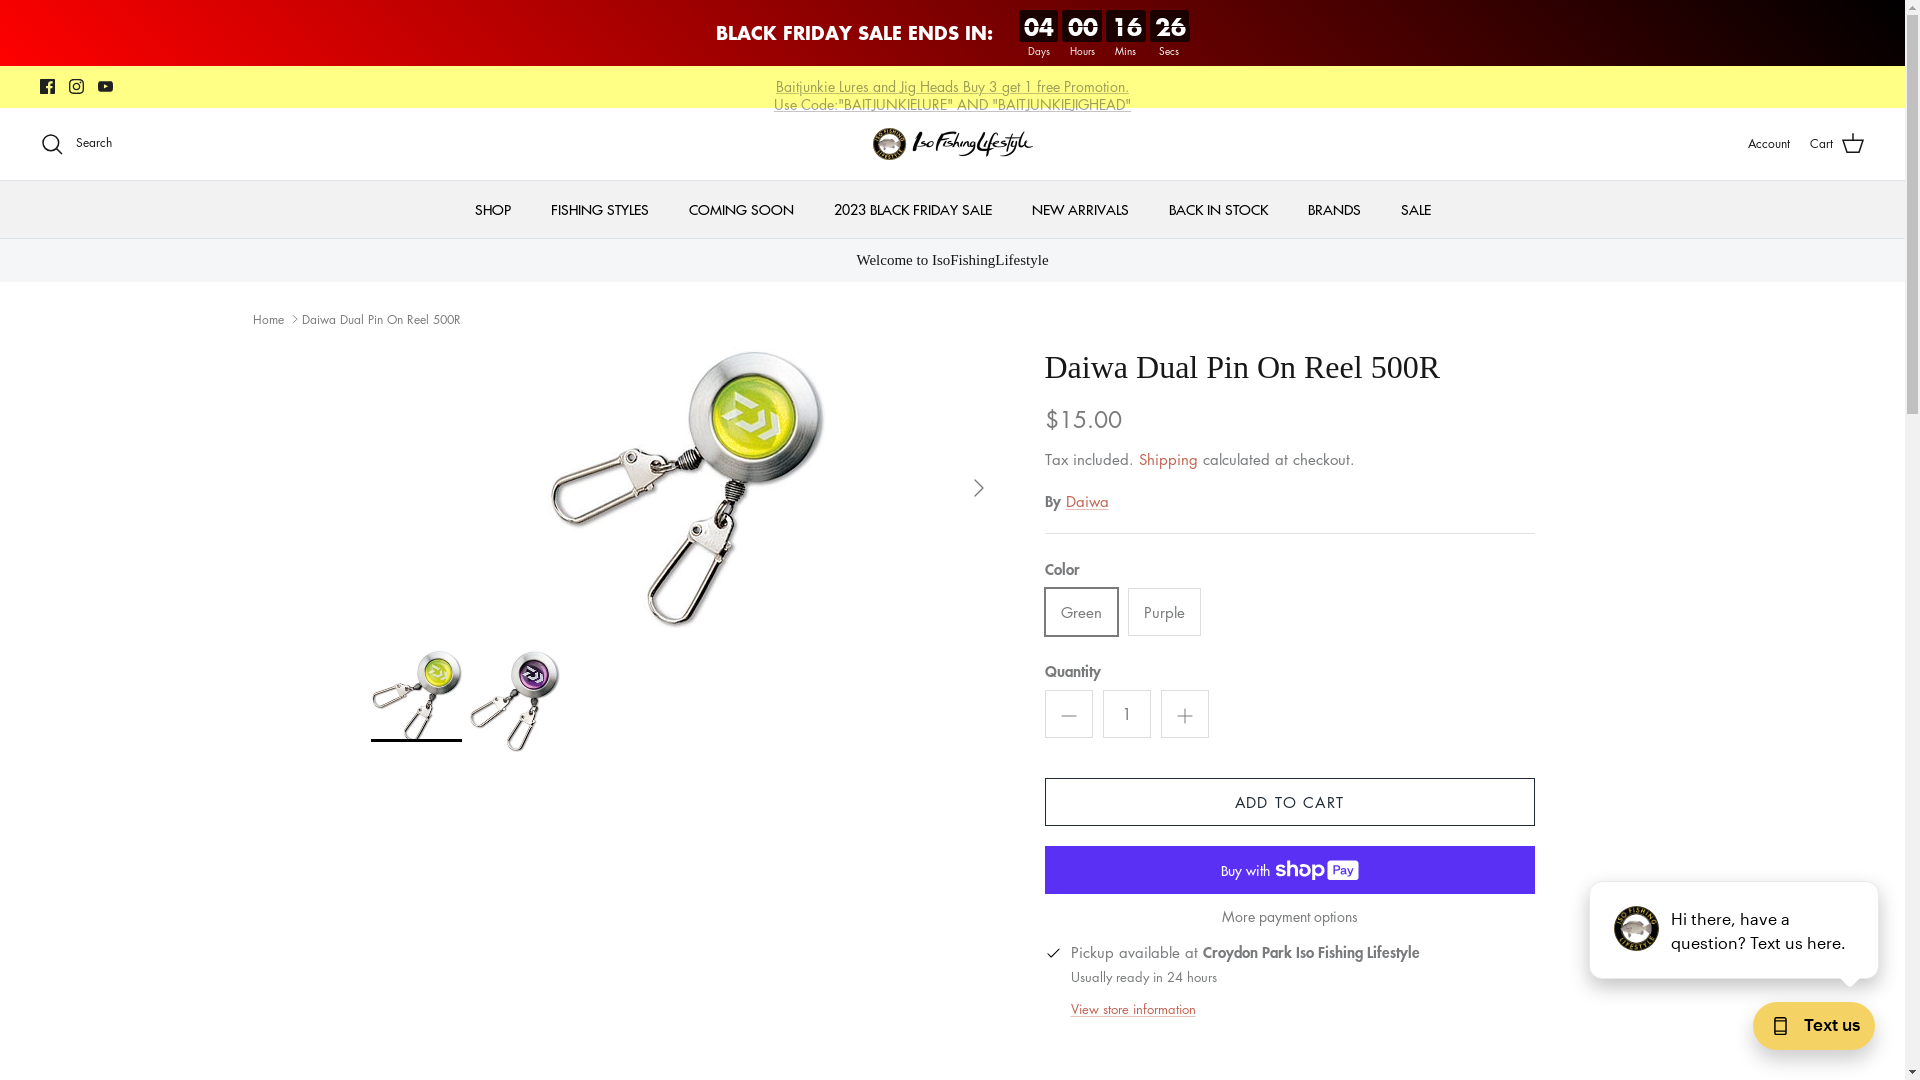 The image size is (1920, 1080). I want to click on SALE, so click(1415, 210).